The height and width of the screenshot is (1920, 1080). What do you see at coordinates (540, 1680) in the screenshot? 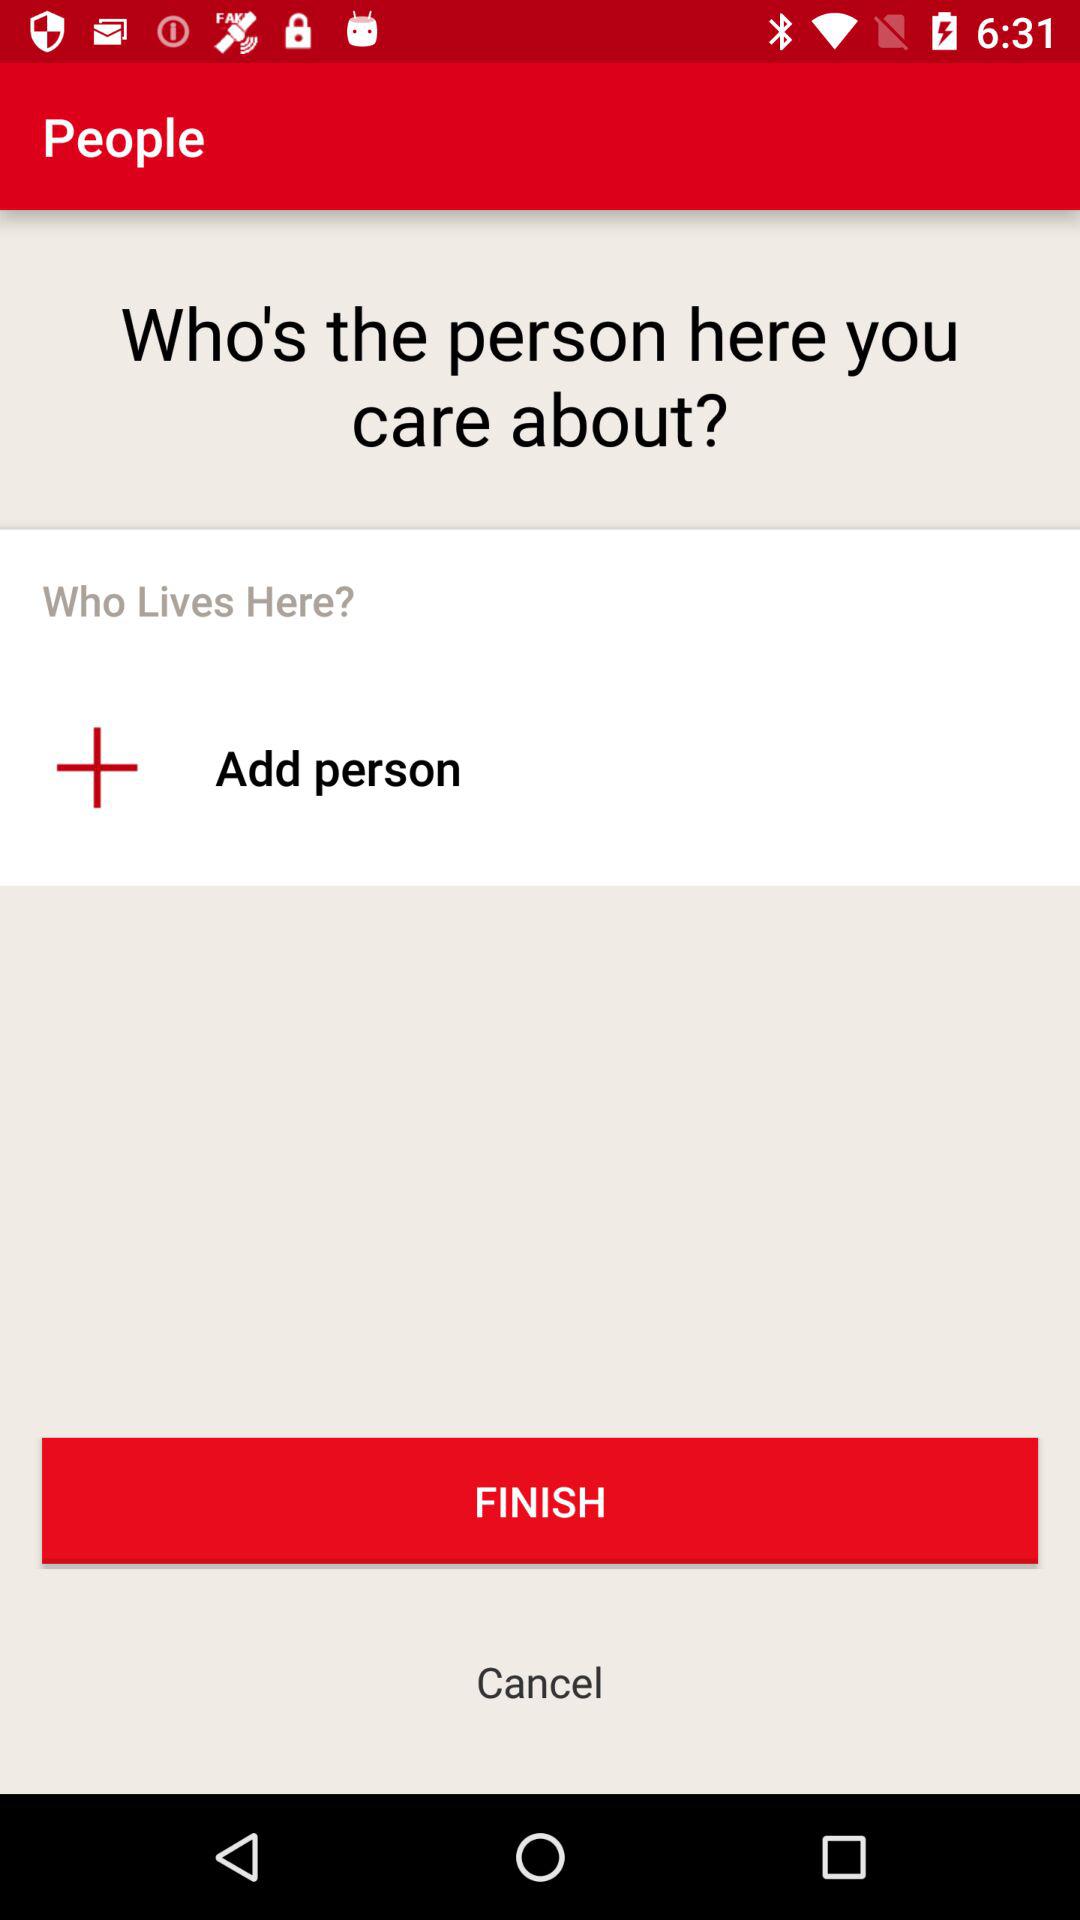
I see `press the icon below the finish item` at bounding box center [540, 1680].